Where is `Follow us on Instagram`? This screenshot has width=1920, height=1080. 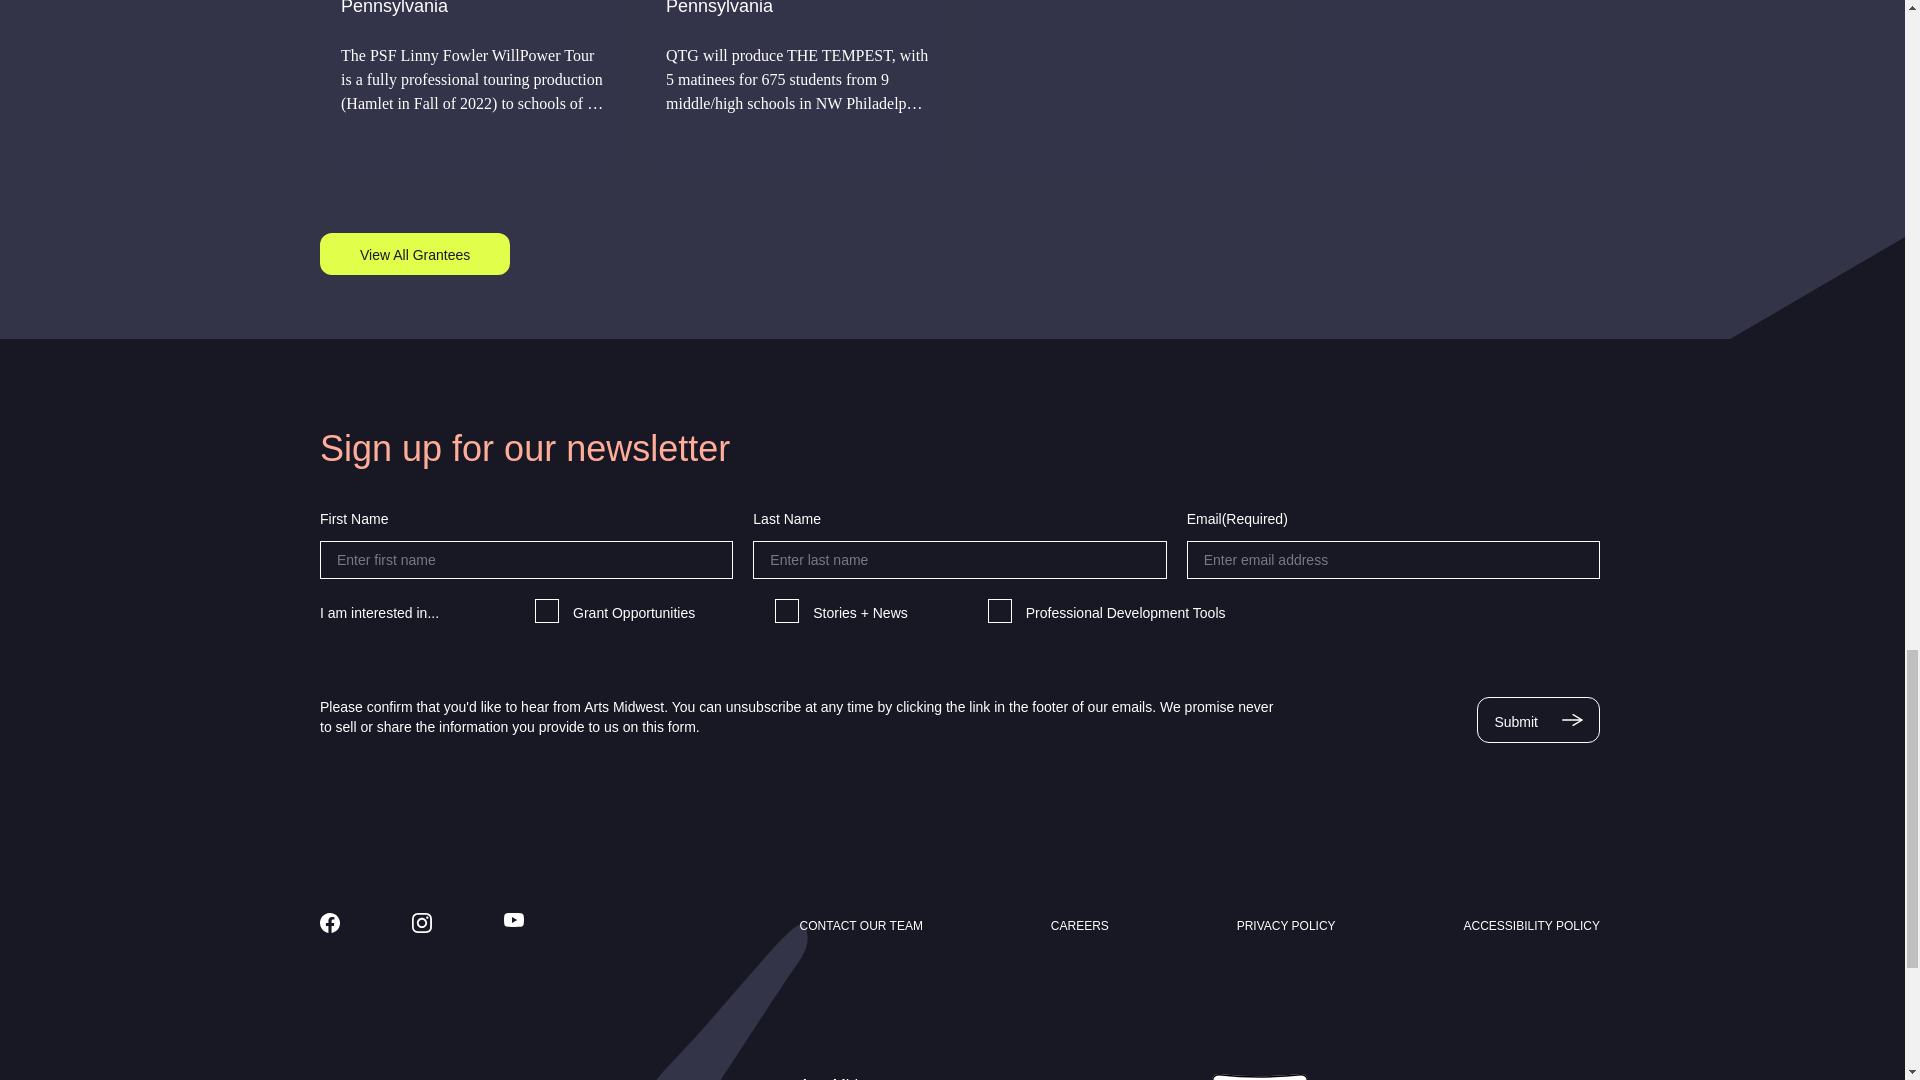 Follow us on Instagram is located at coordinates (422, 922).